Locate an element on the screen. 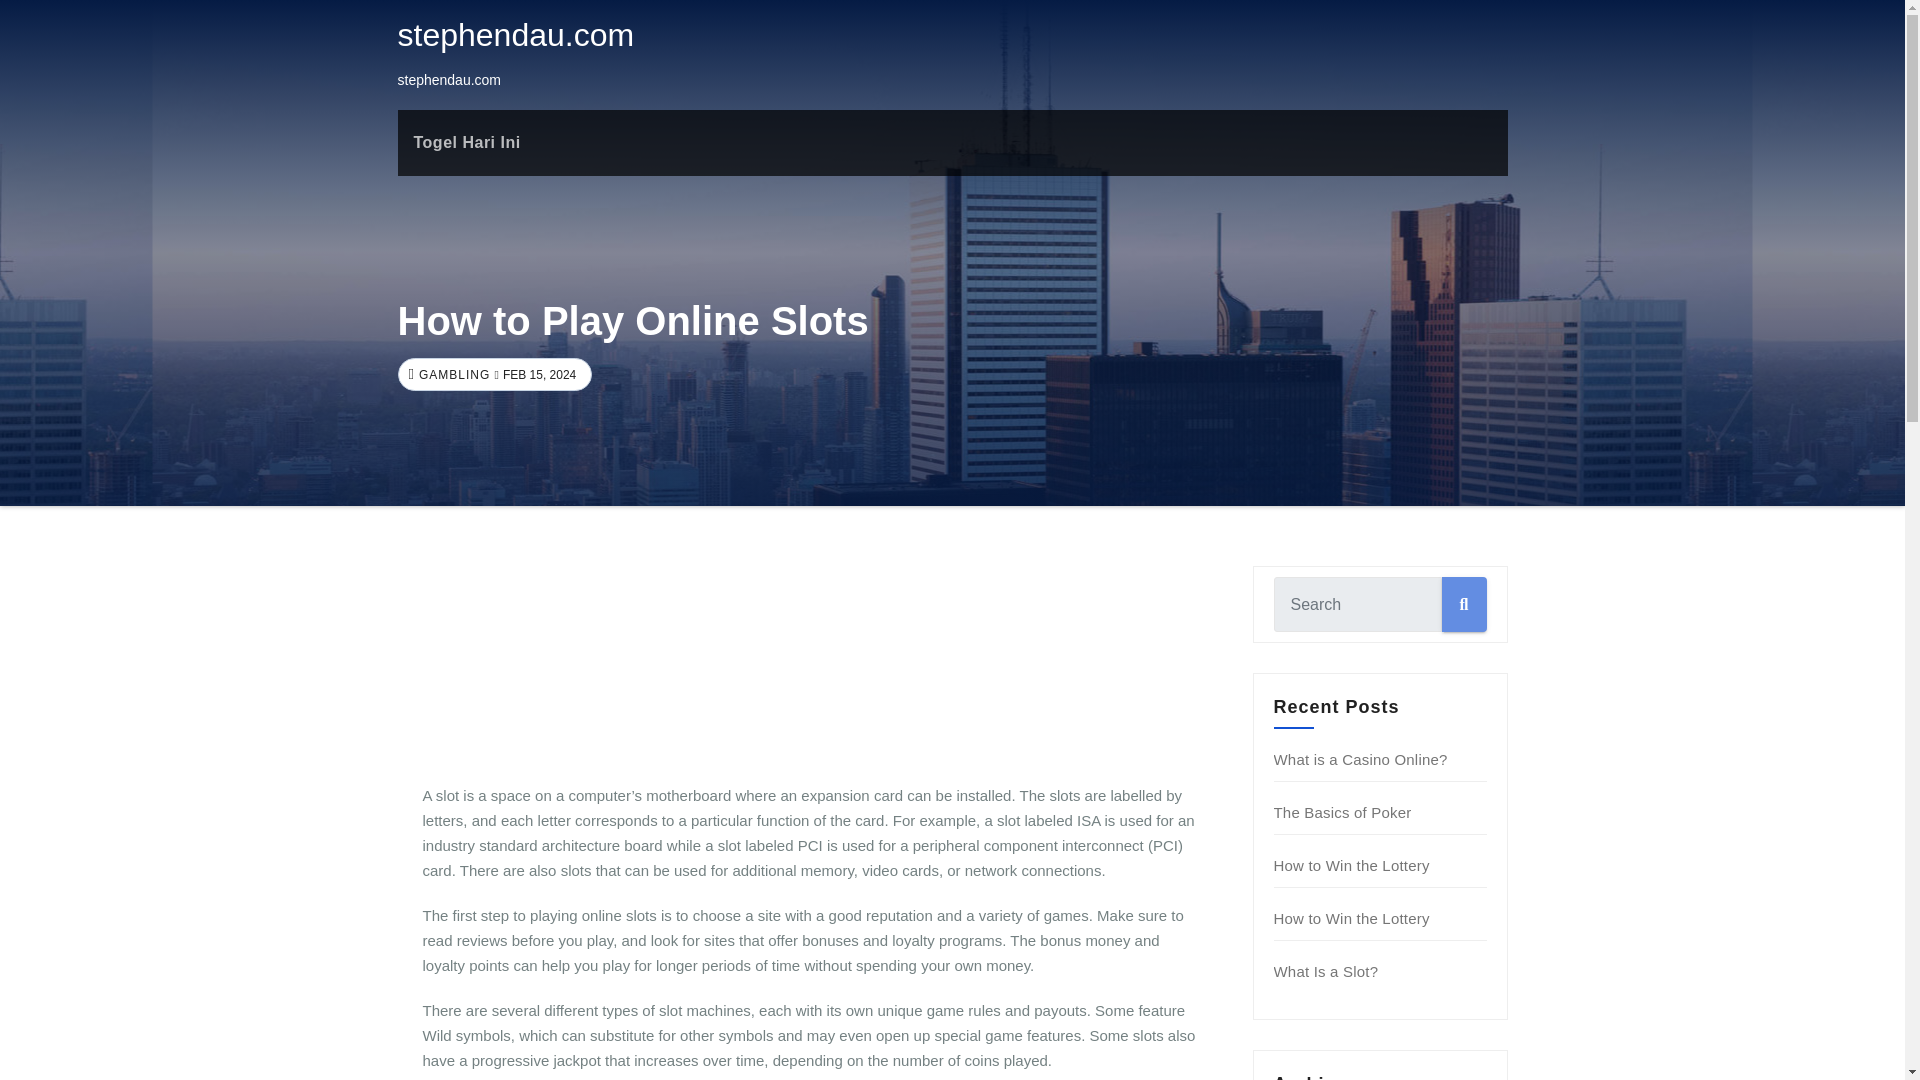  How to Win the Lottery is located at coordinates (1352, 865).